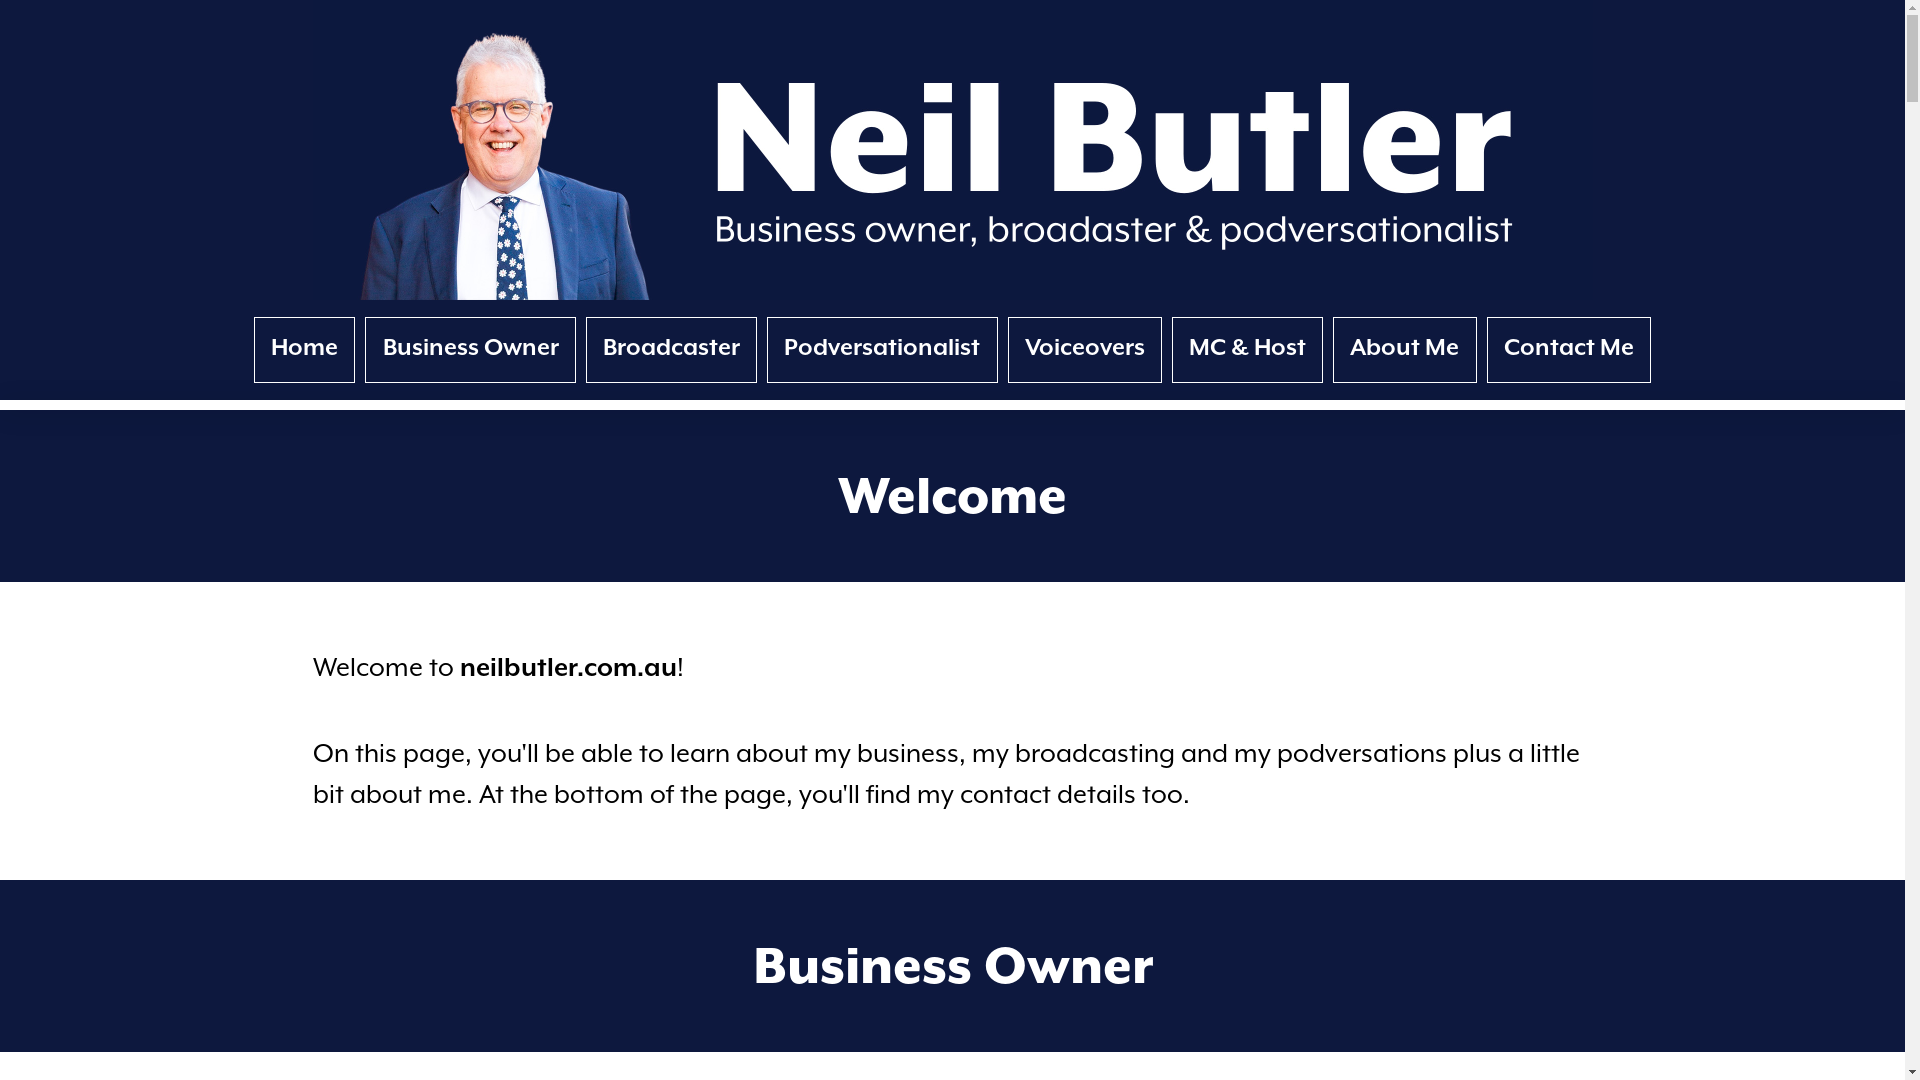 The height and width of the screenshot is (1080, 1920). What do you see at coordinates (882, 350) in the screenshot?
I see `Podversationalist` at bounding box center [882, 350].